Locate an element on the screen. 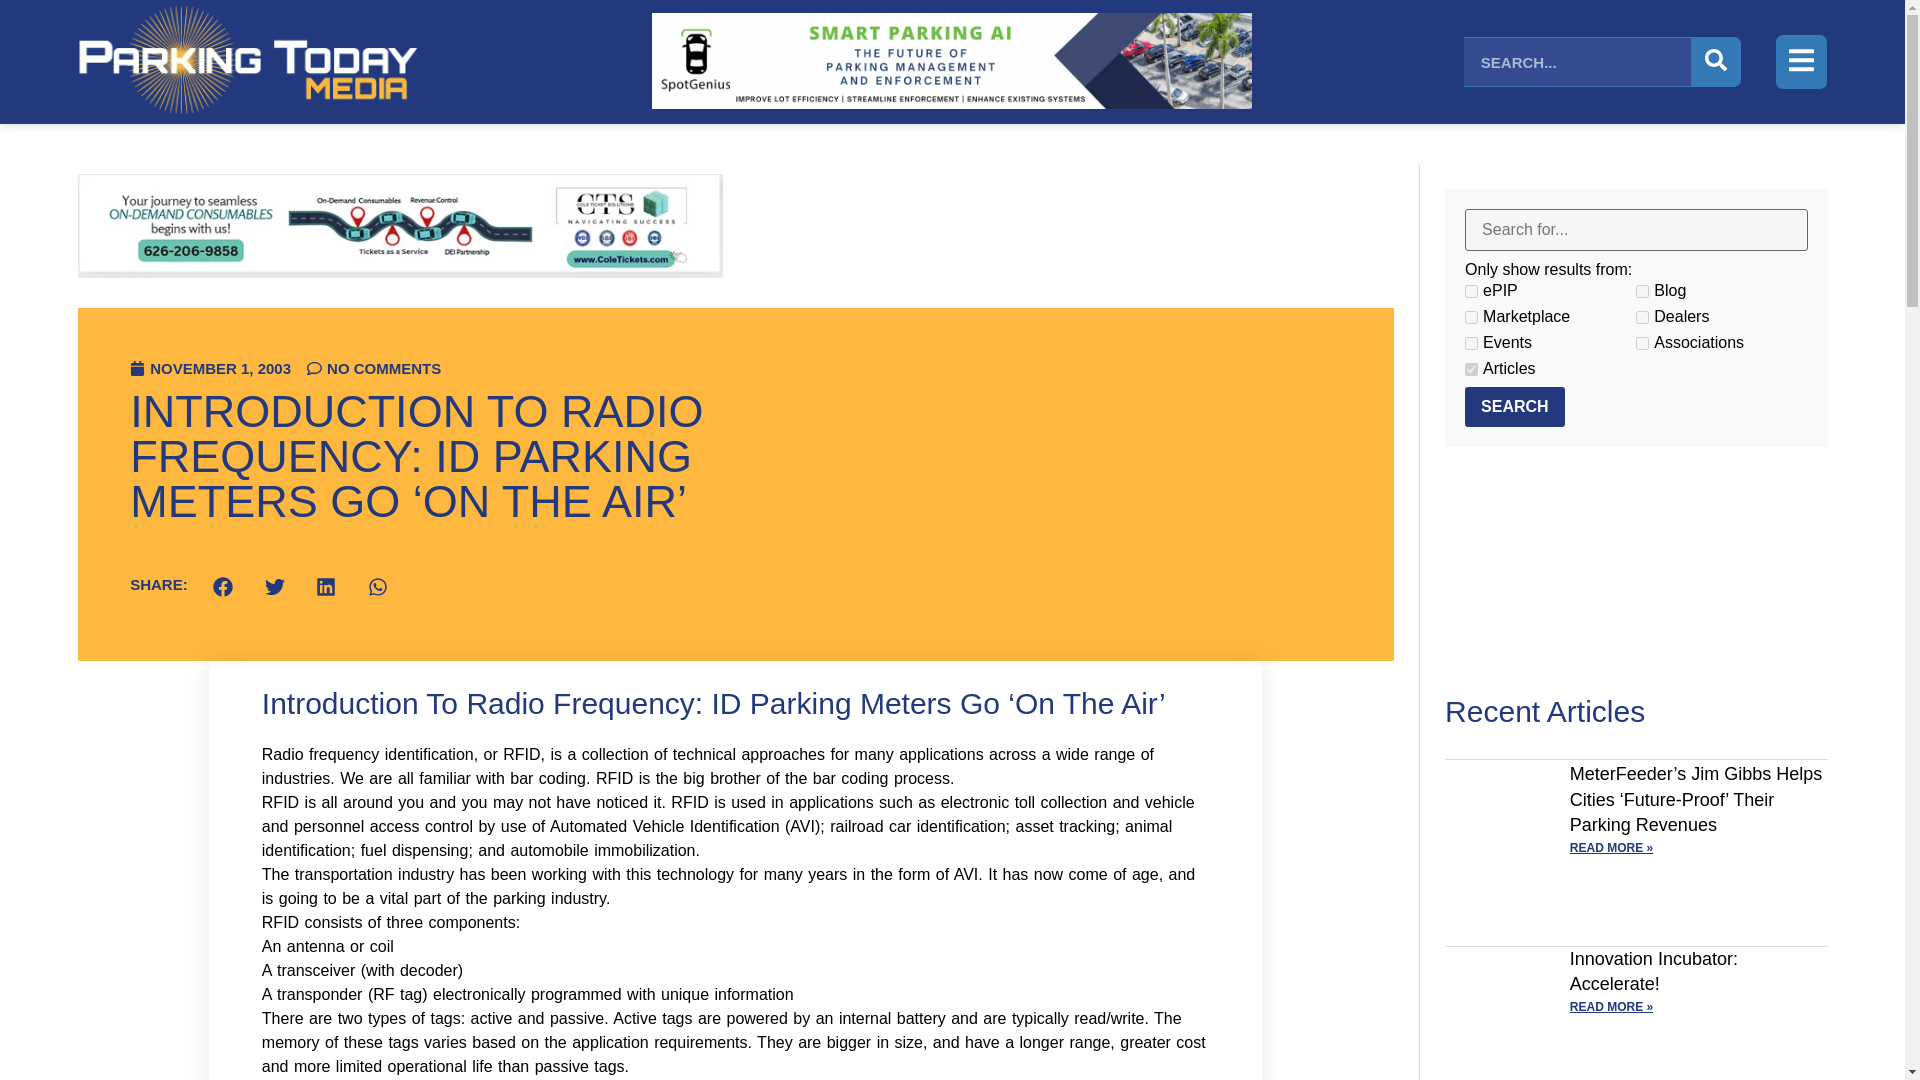 This screenshot has height=1080, width=1920. Articles is located at coordinates (1471, 368).